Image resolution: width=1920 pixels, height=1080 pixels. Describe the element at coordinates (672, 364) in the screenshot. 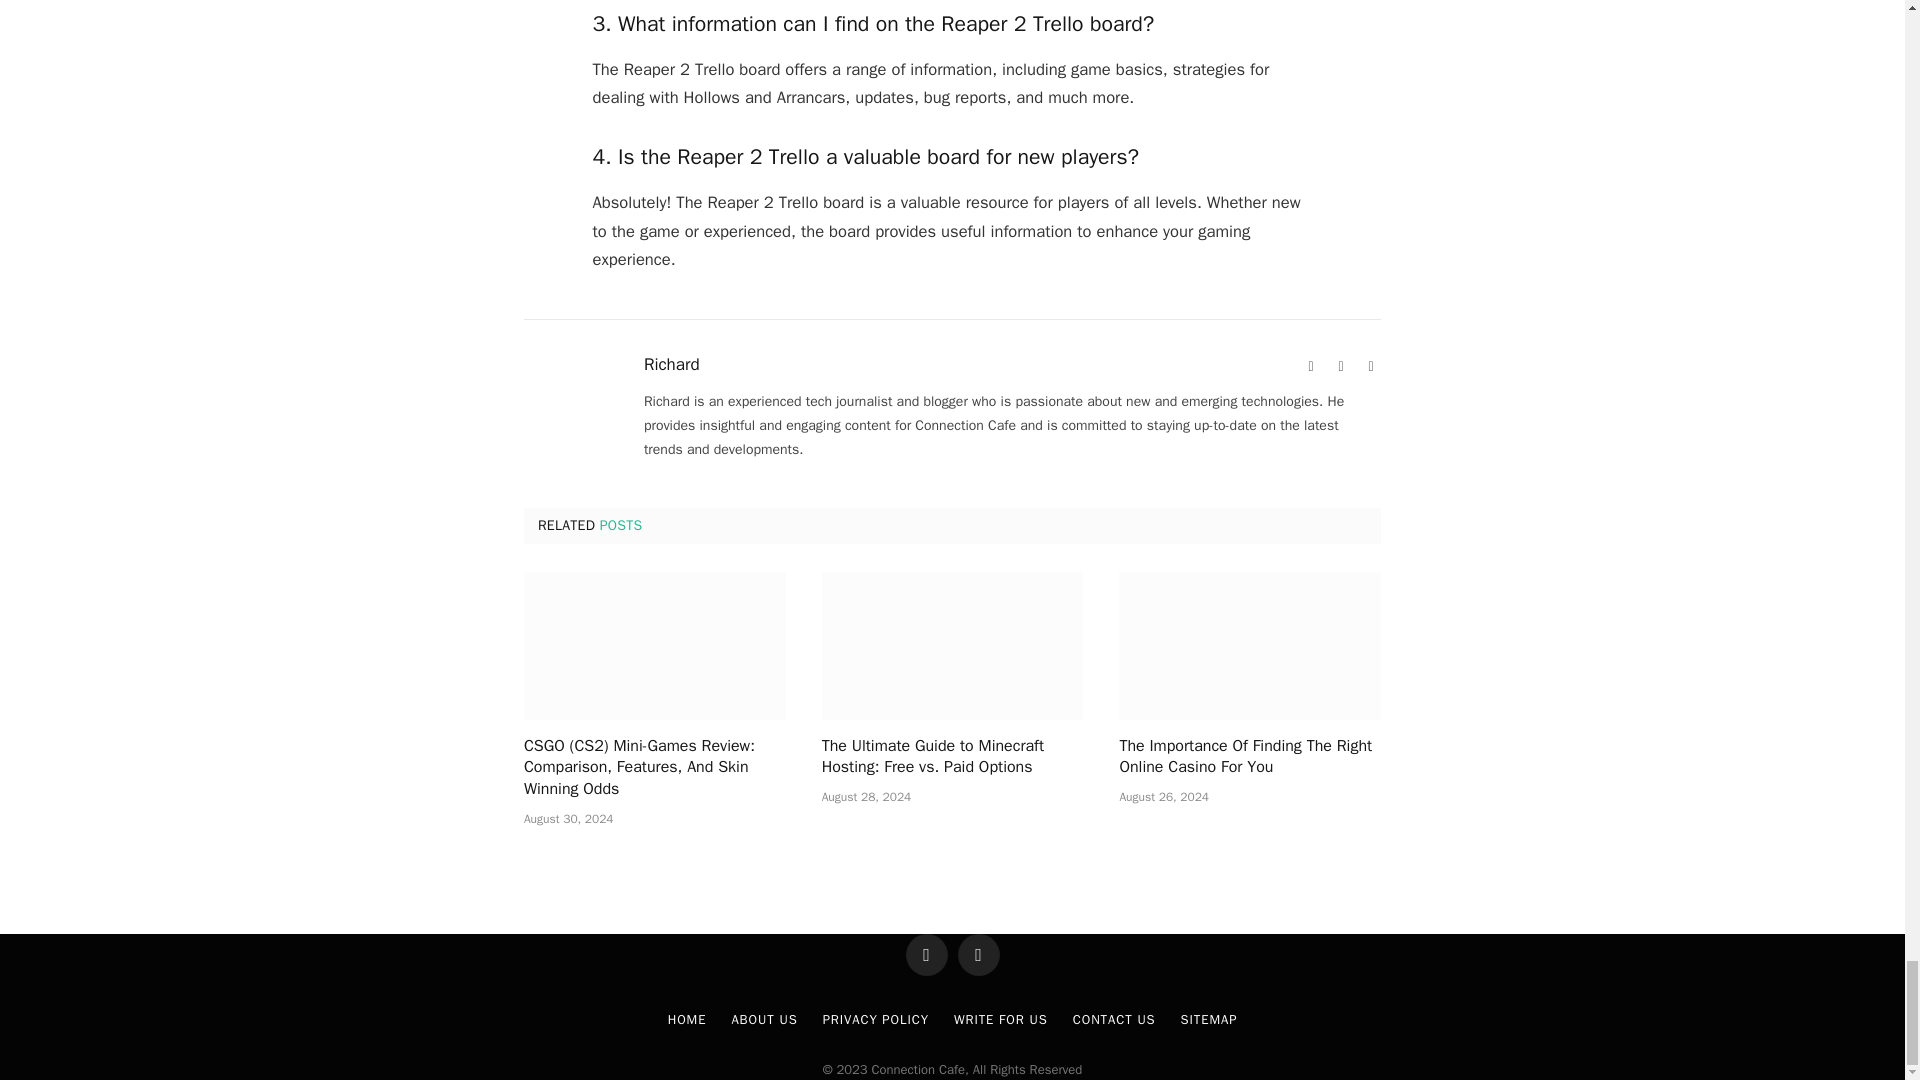

I see `Posts by Richard` at that location.